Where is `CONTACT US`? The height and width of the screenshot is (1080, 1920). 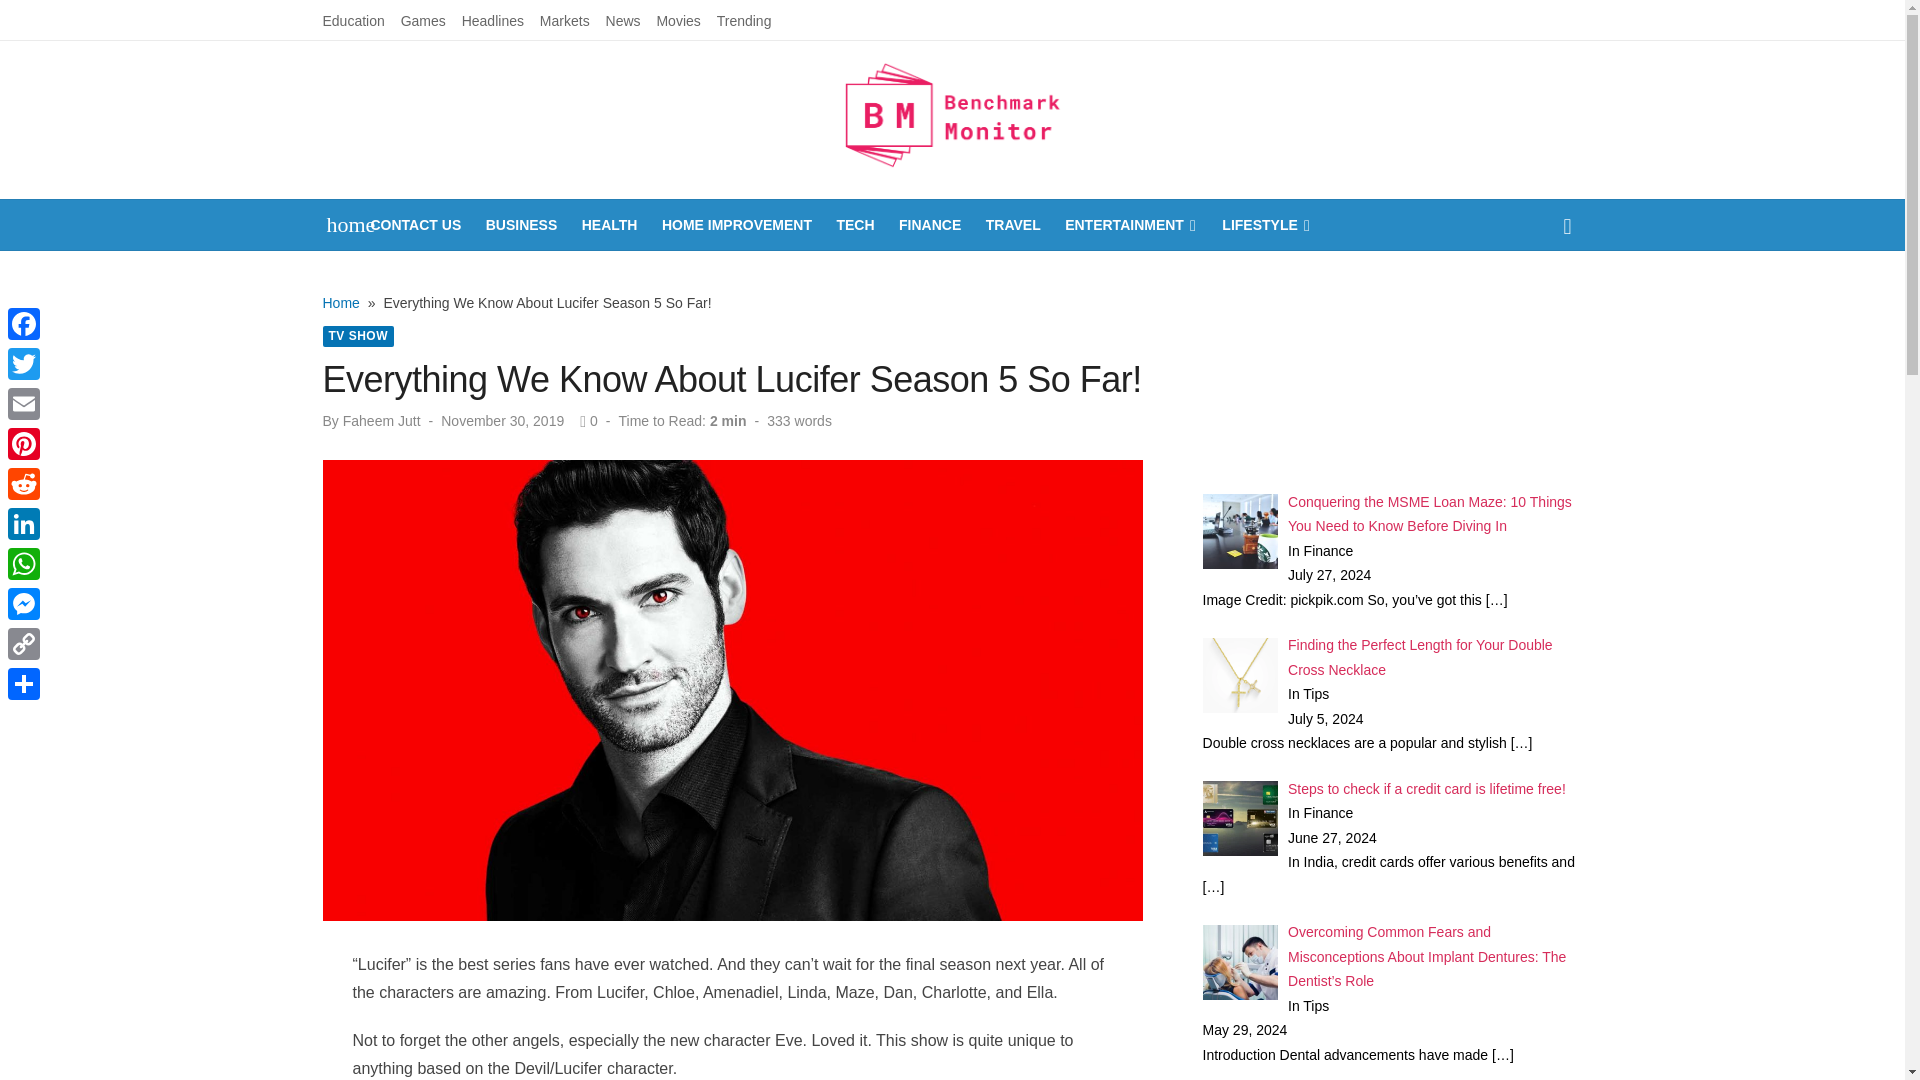 CONTACT US is located at coordinates (415, 224).